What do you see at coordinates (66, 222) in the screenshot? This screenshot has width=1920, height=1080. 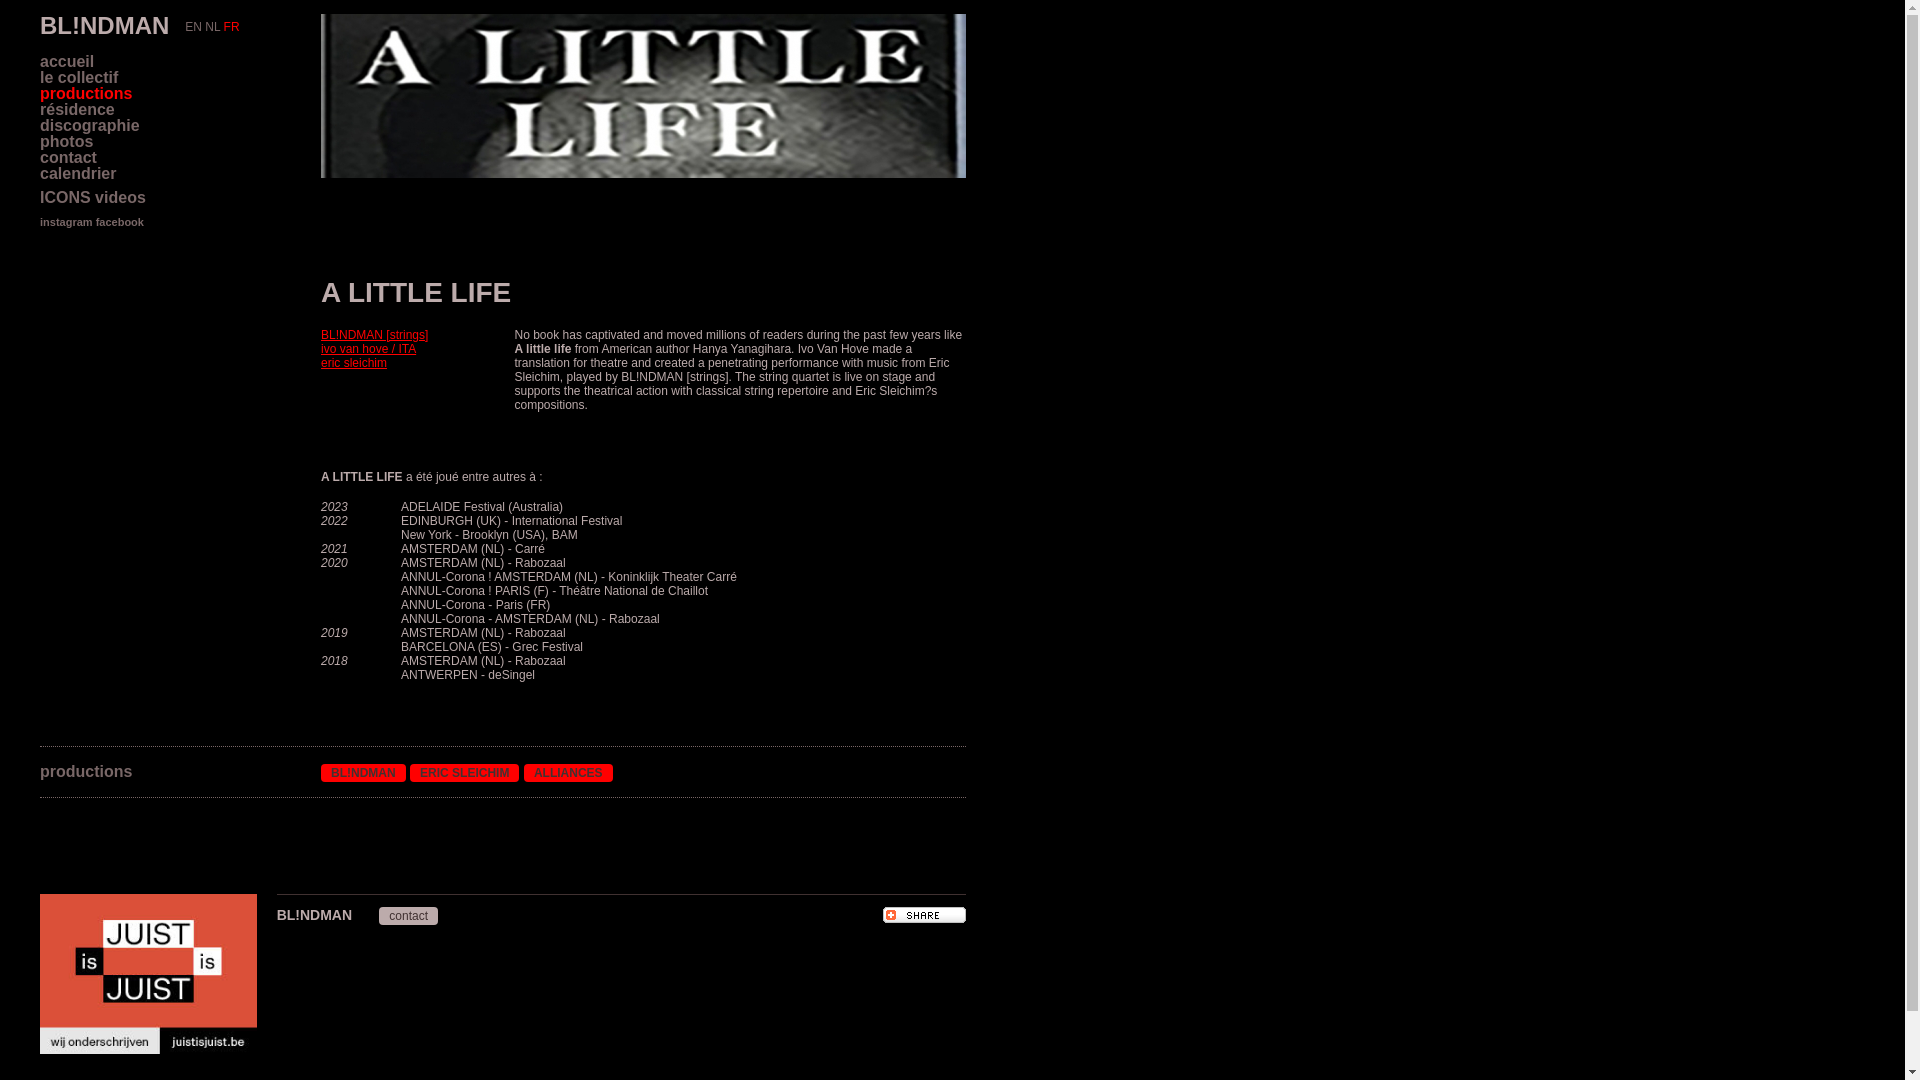 I see `instagram` at bounding box center [66, 222].